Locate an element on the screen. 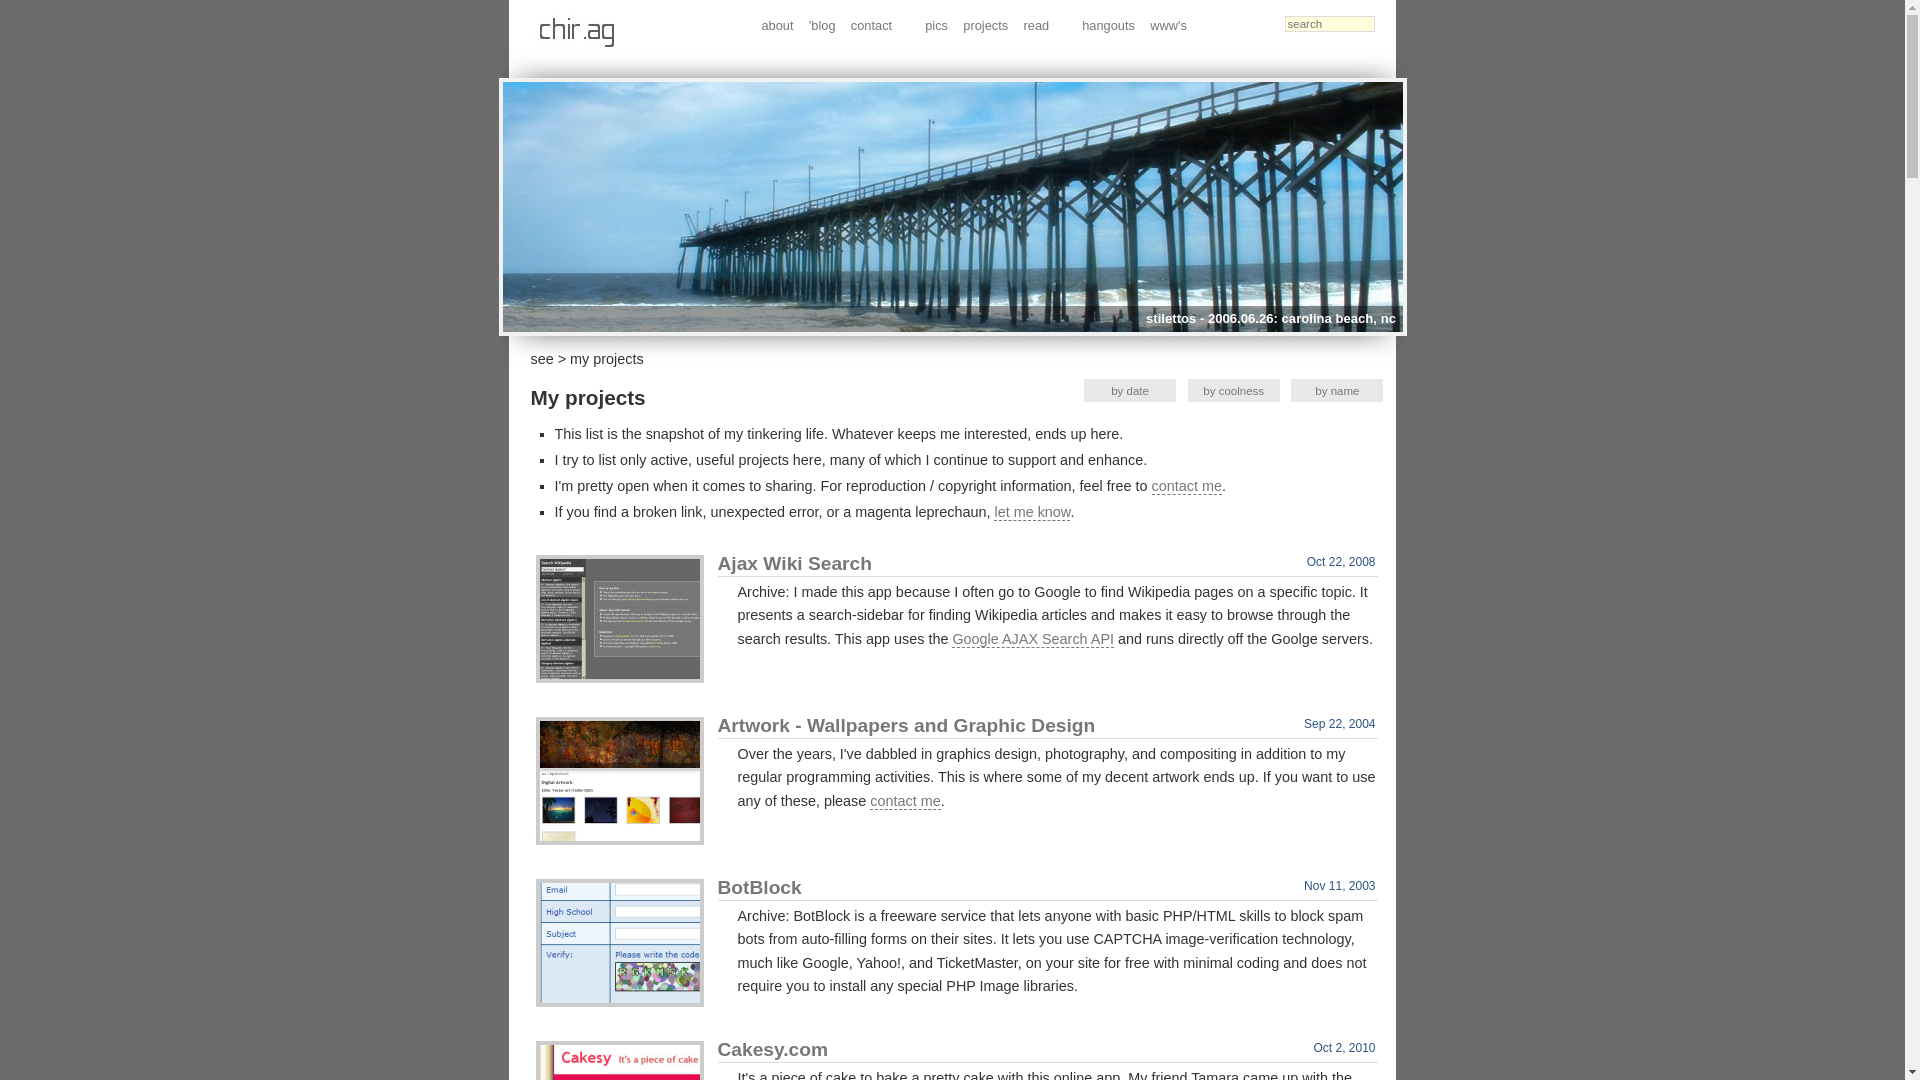 This screenshot has height=1080, width=1920. pics is located at coordinates (936, 25).